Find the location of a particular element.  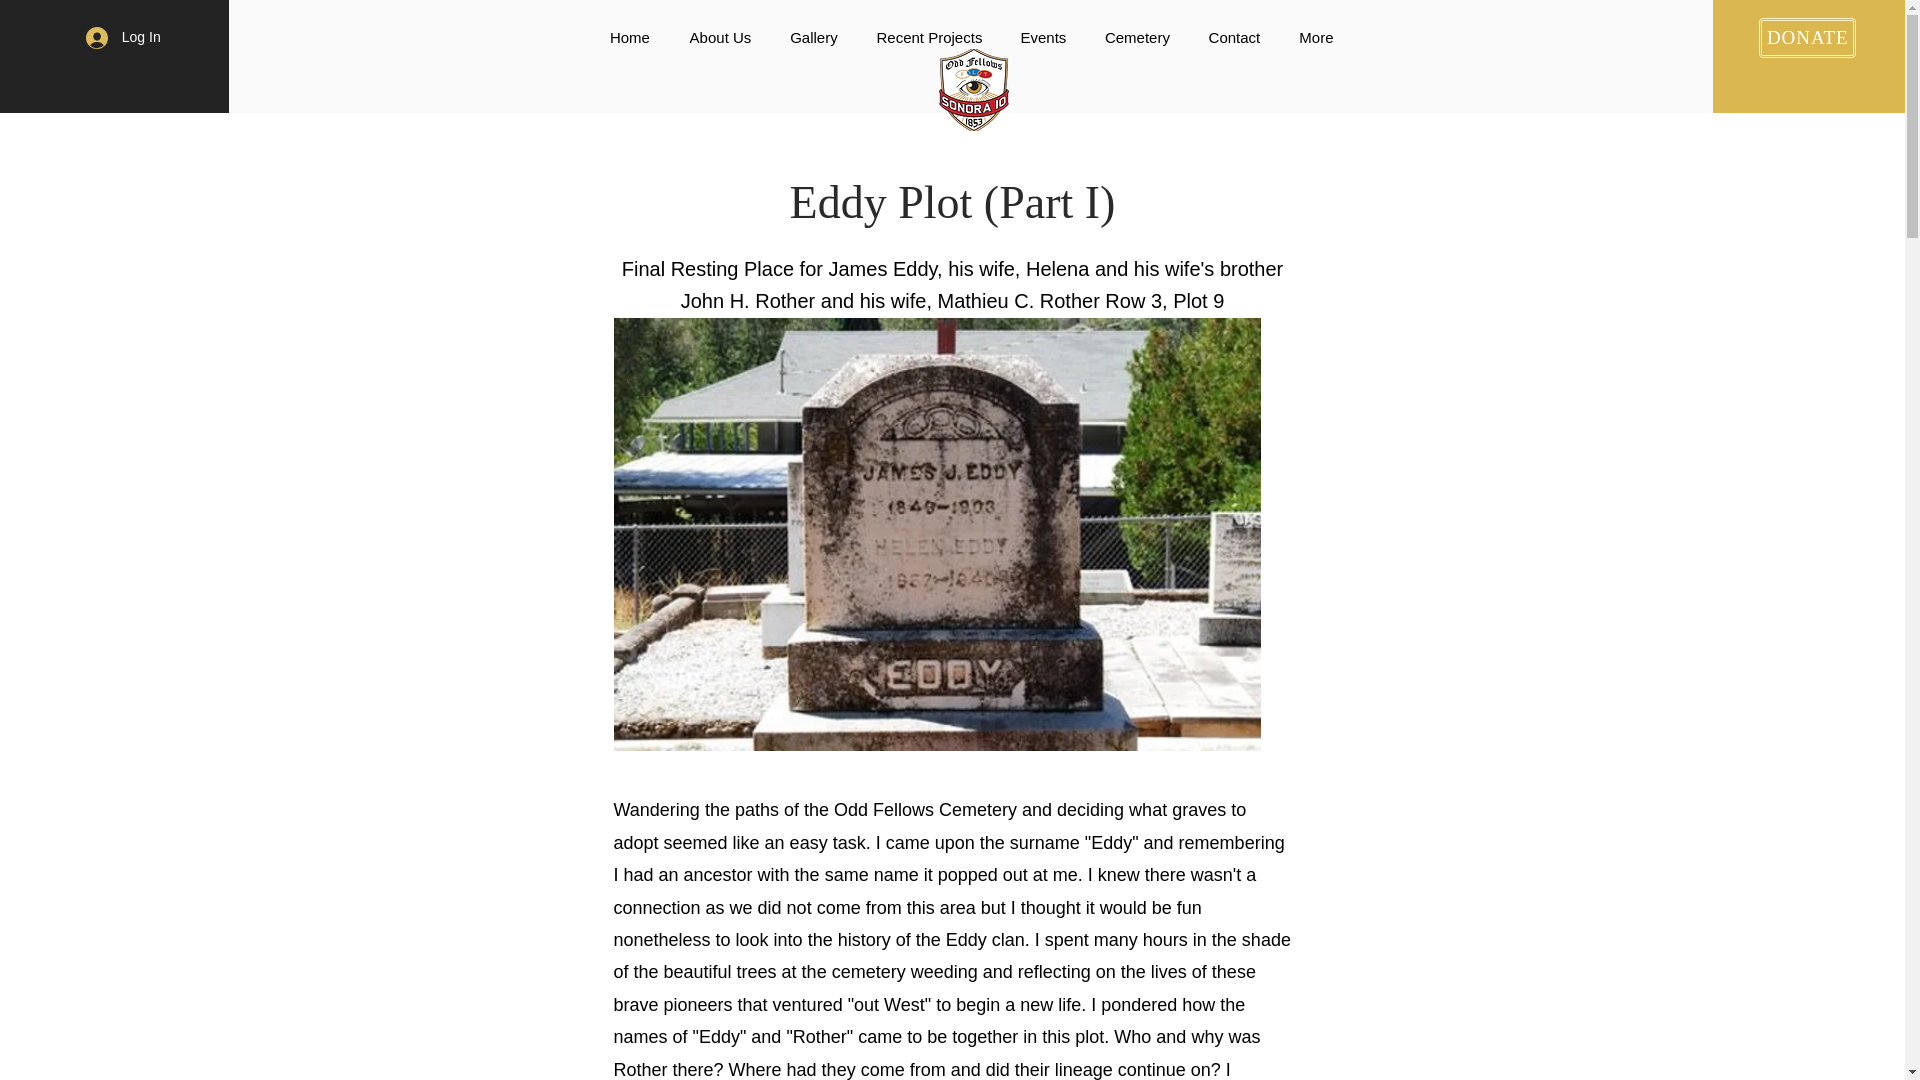

Log In is located at coordinates (123, 38).